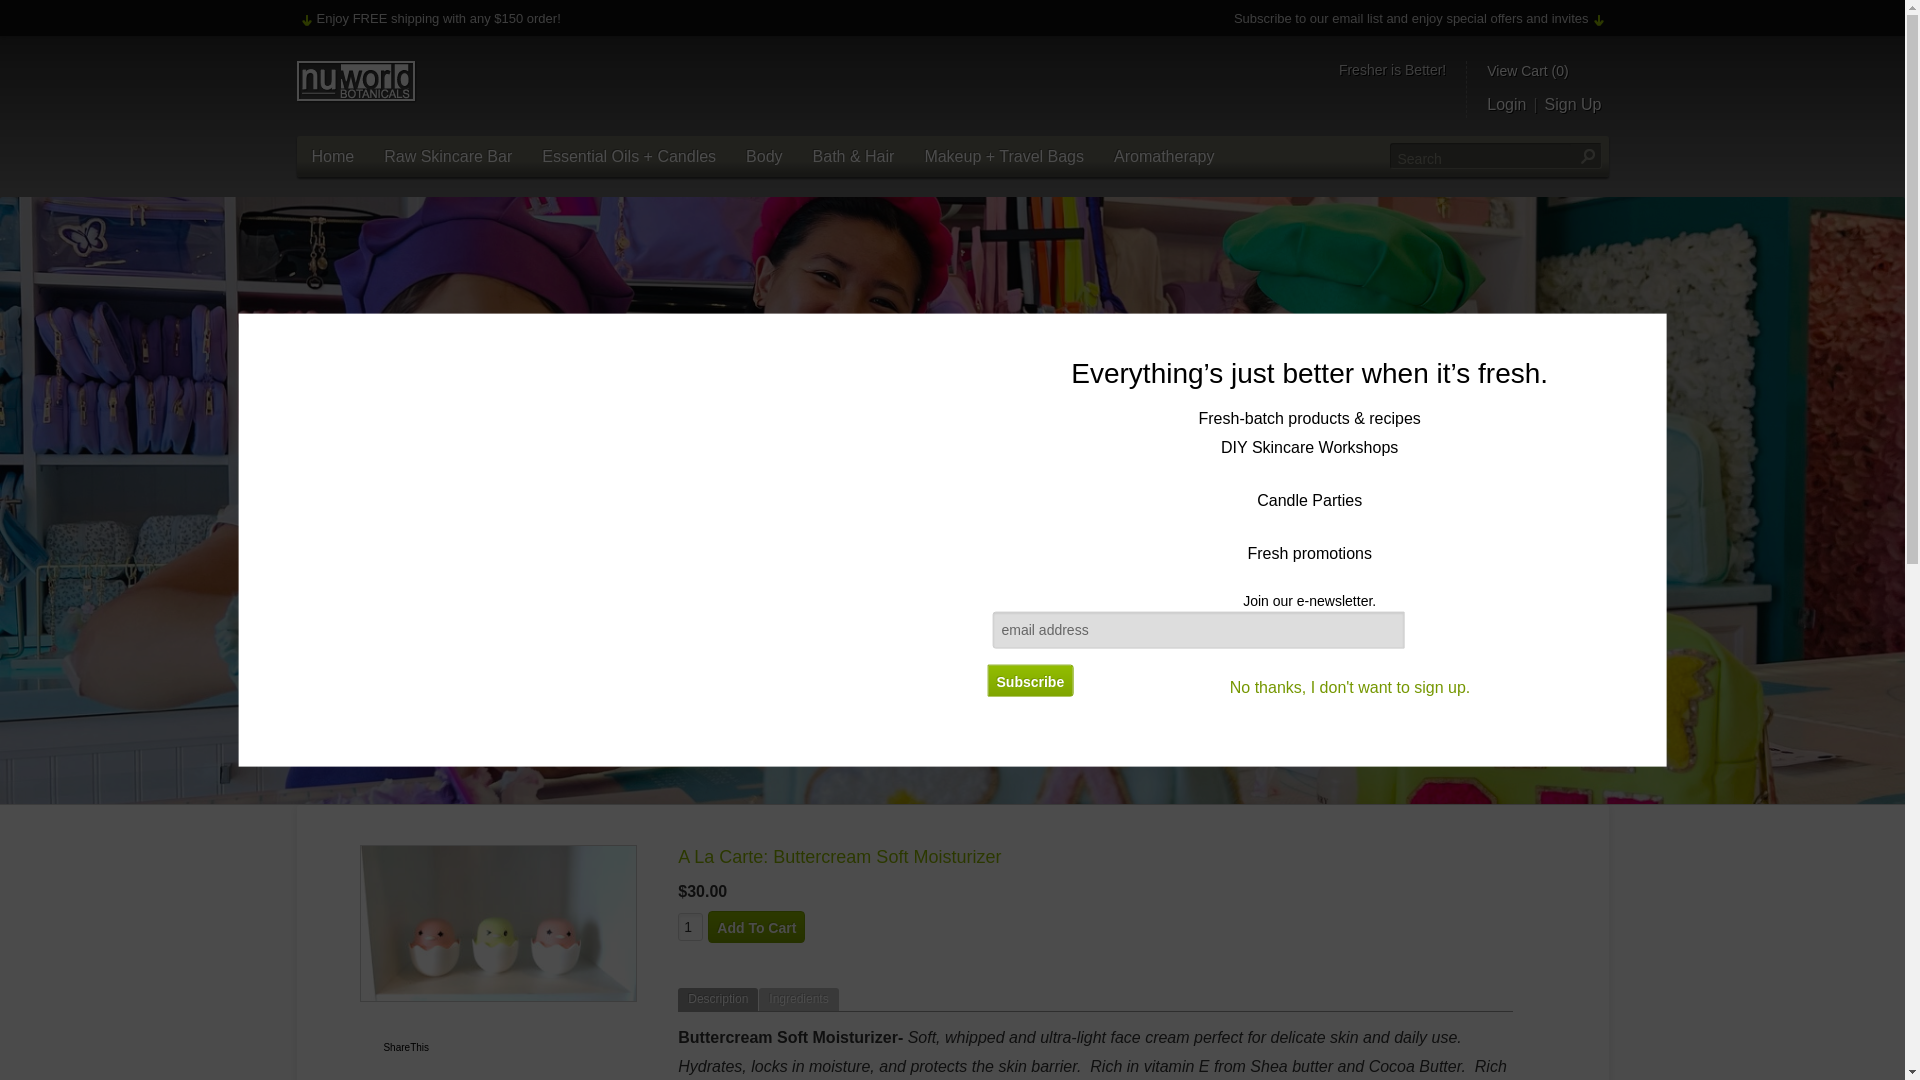 This screenshot has height=1080, width=1920. I want to click on Search, so click(1586, 156).